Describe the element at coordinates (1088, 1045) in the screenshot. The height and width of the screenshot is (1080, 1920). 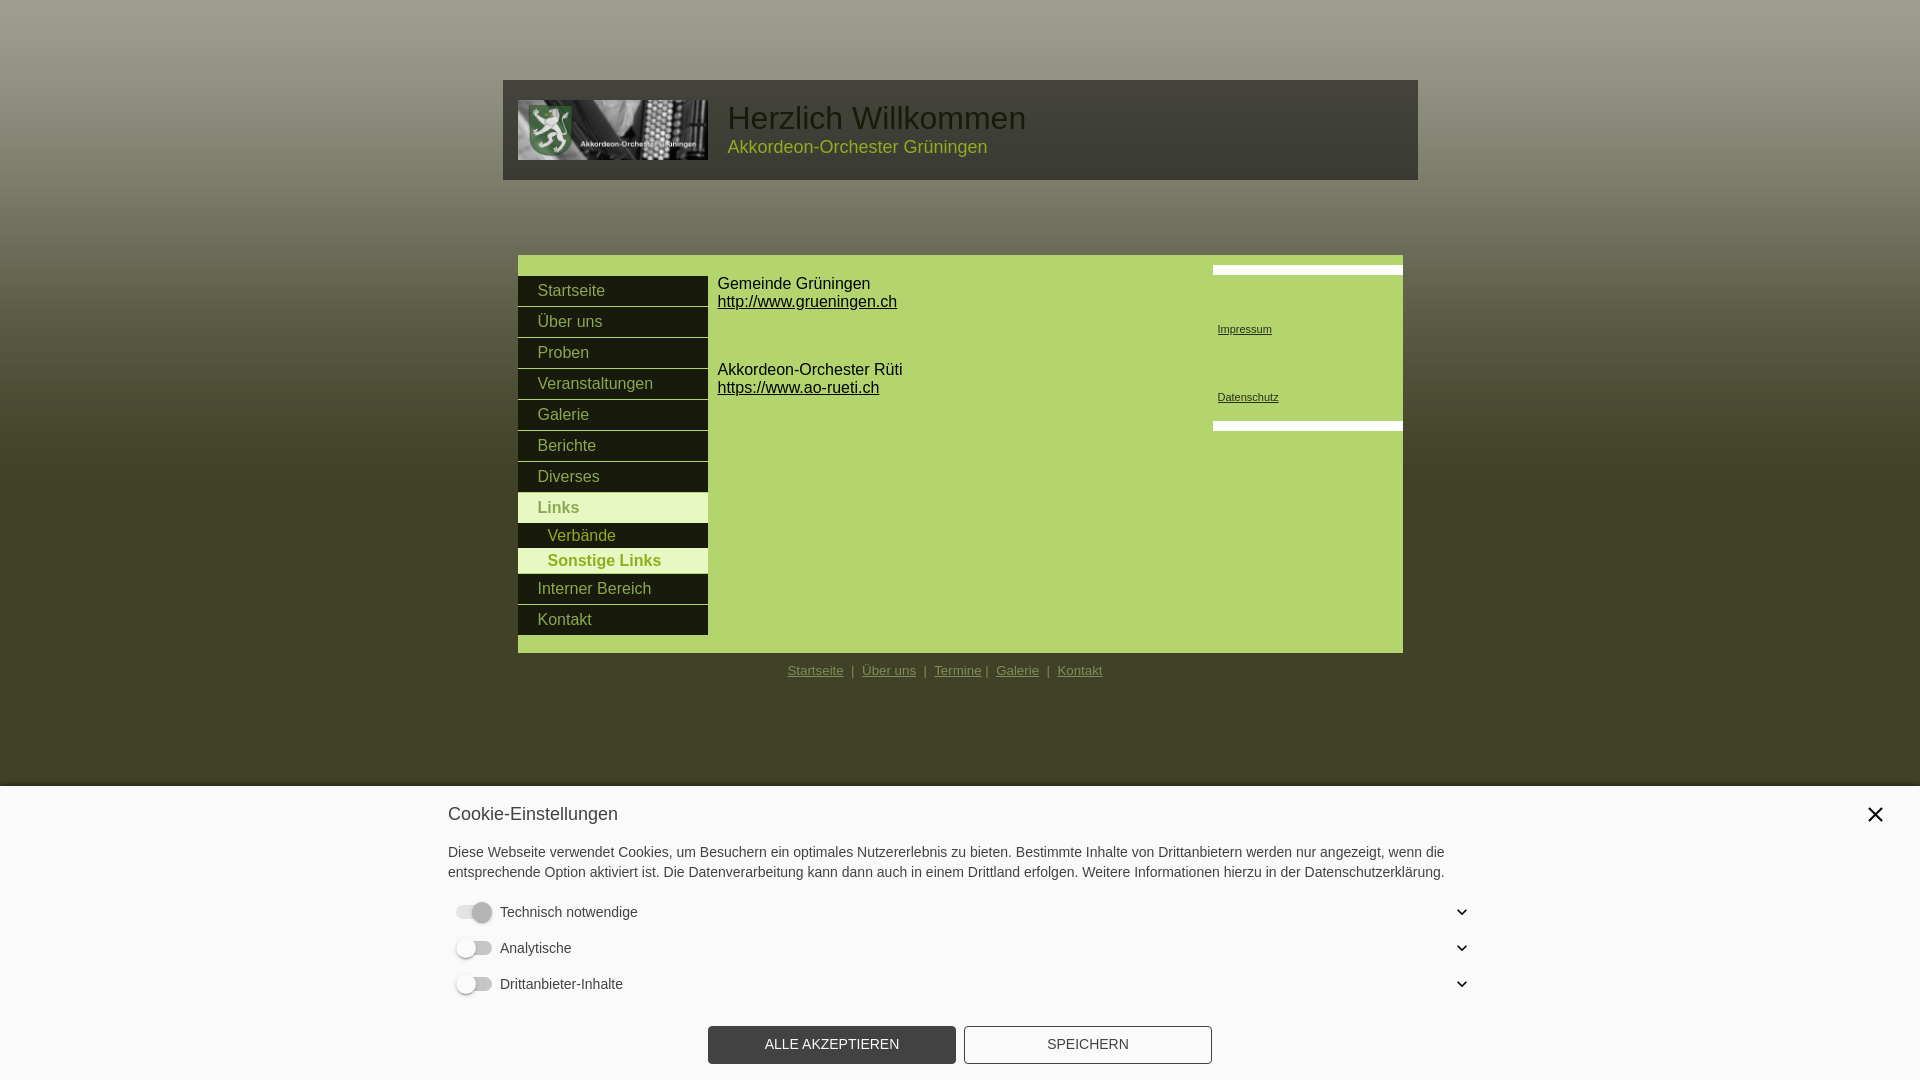
I see `SPEICHERN` at that location.